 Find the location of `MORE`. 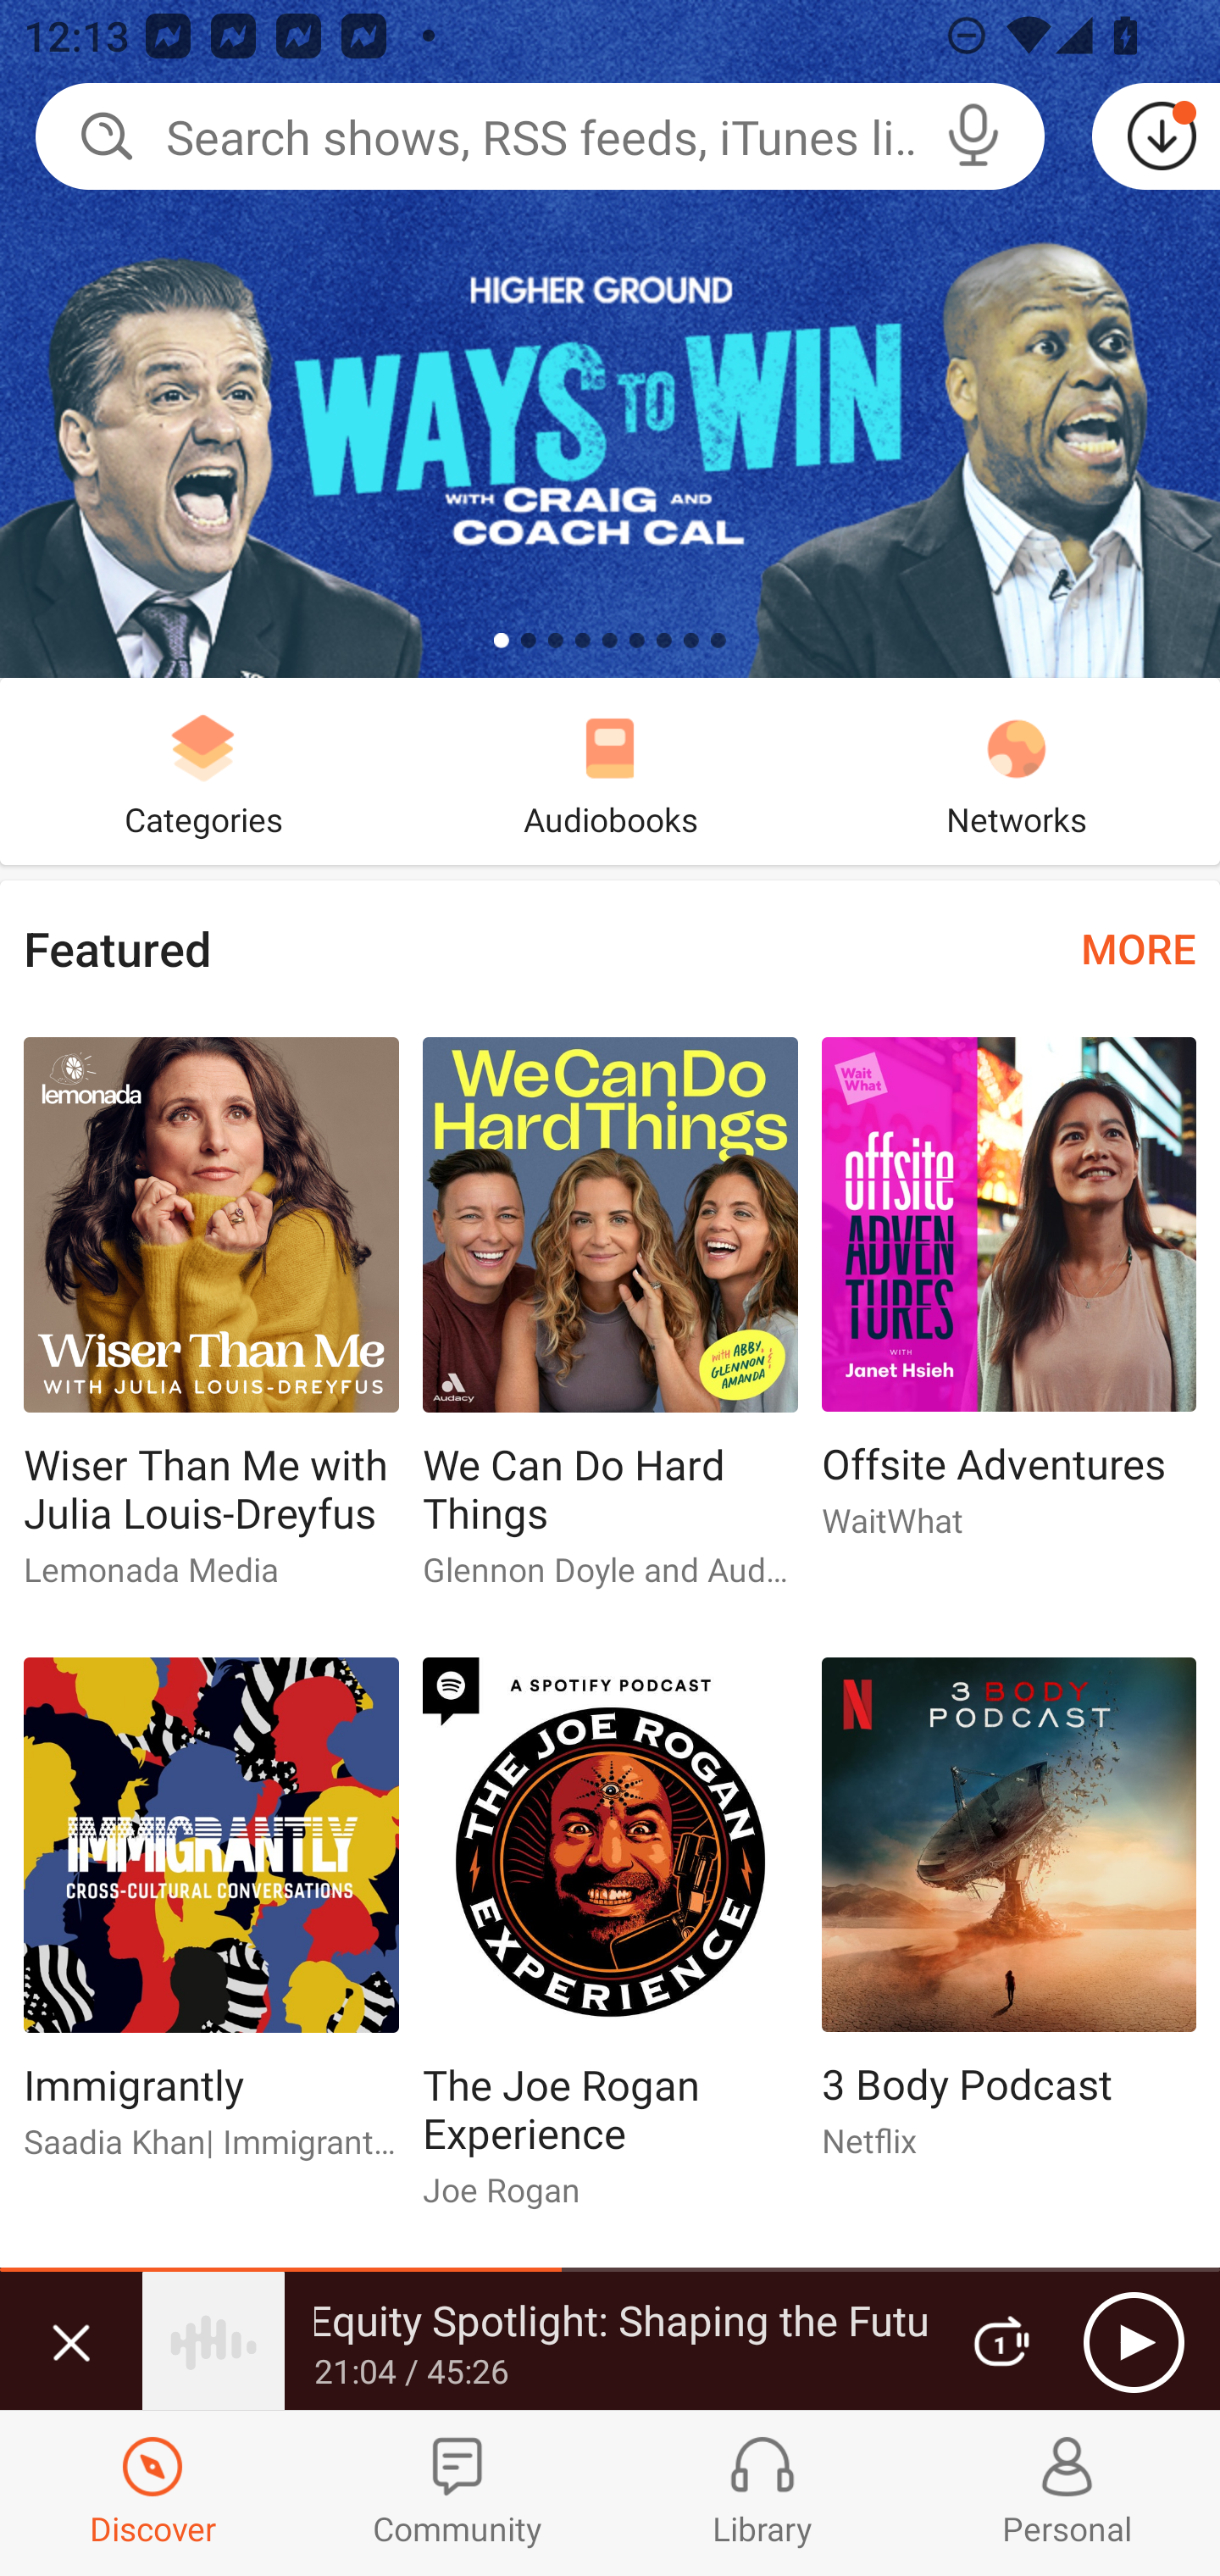

MORE is located at coordinates (1139, 947).